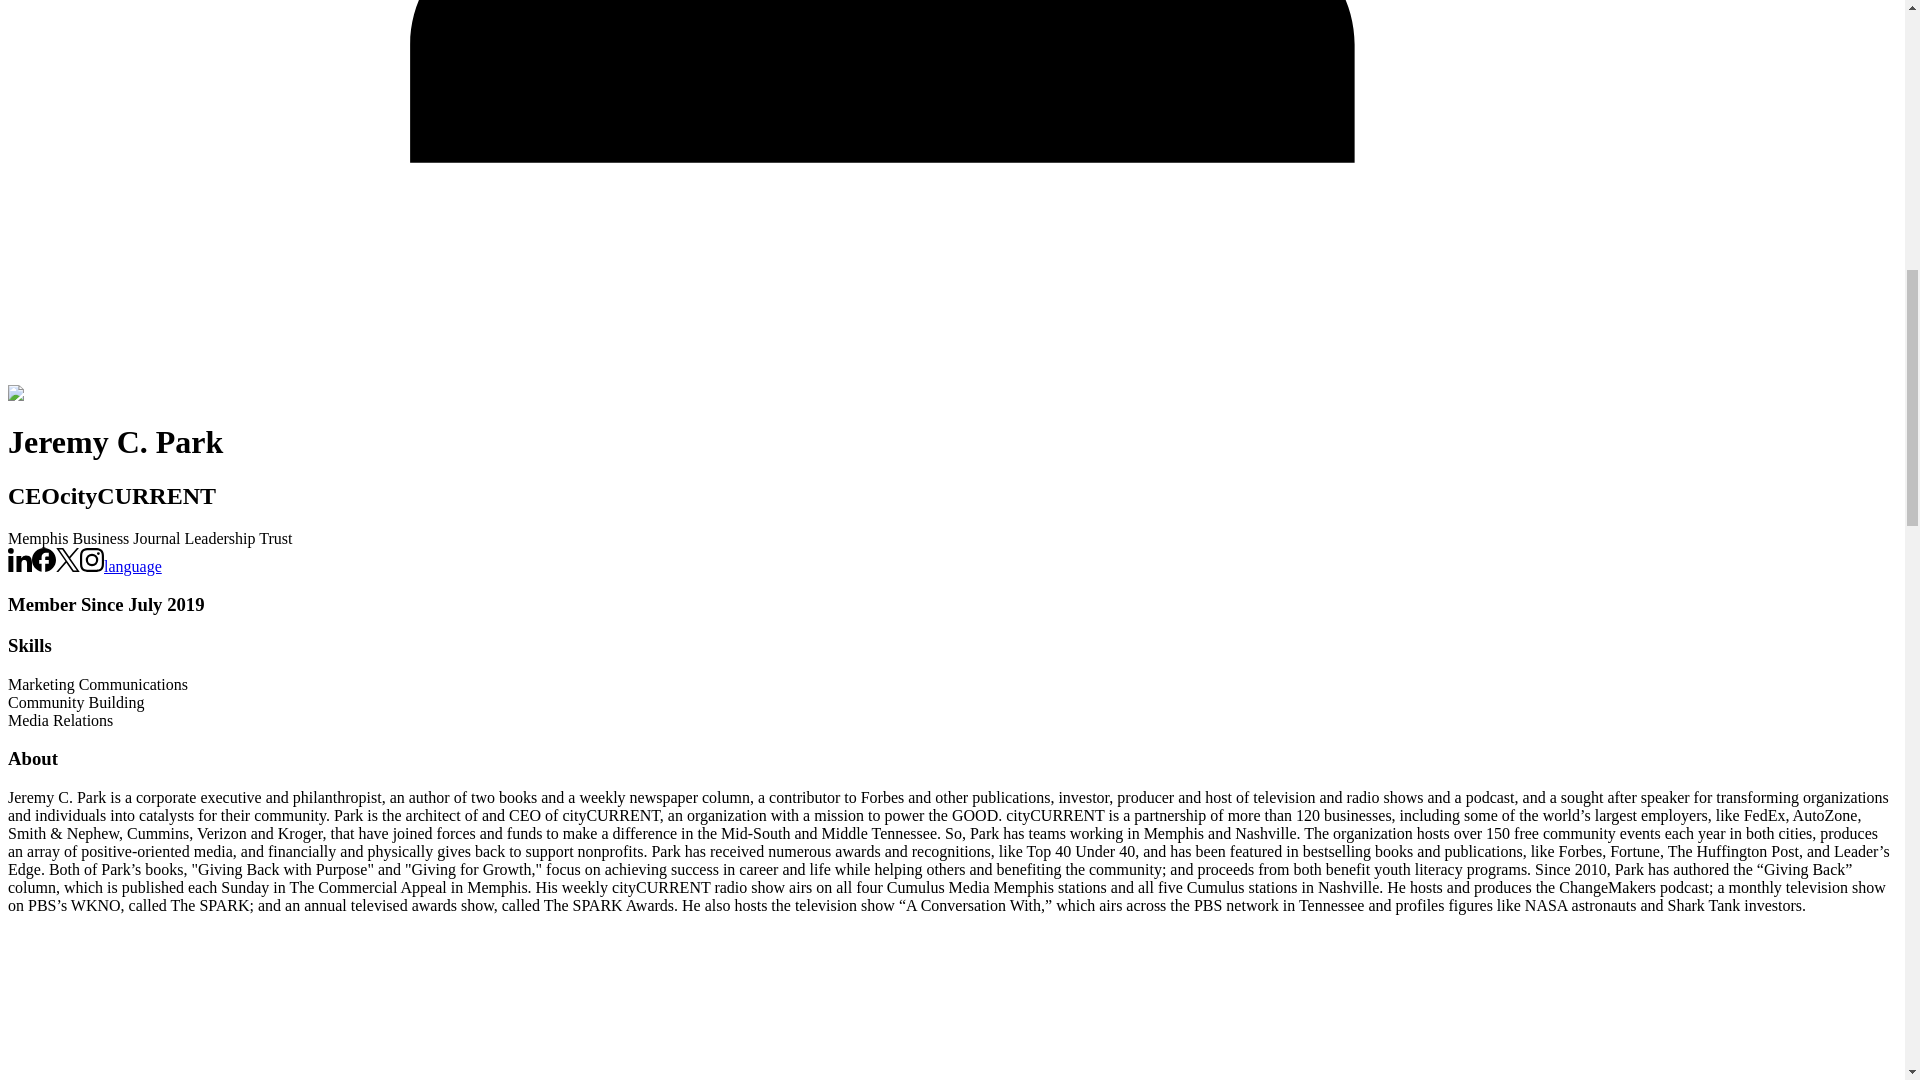  What do you see at coordinates (132, 566) in the screenshot?
I see `language` at bounding box center [132, 566].